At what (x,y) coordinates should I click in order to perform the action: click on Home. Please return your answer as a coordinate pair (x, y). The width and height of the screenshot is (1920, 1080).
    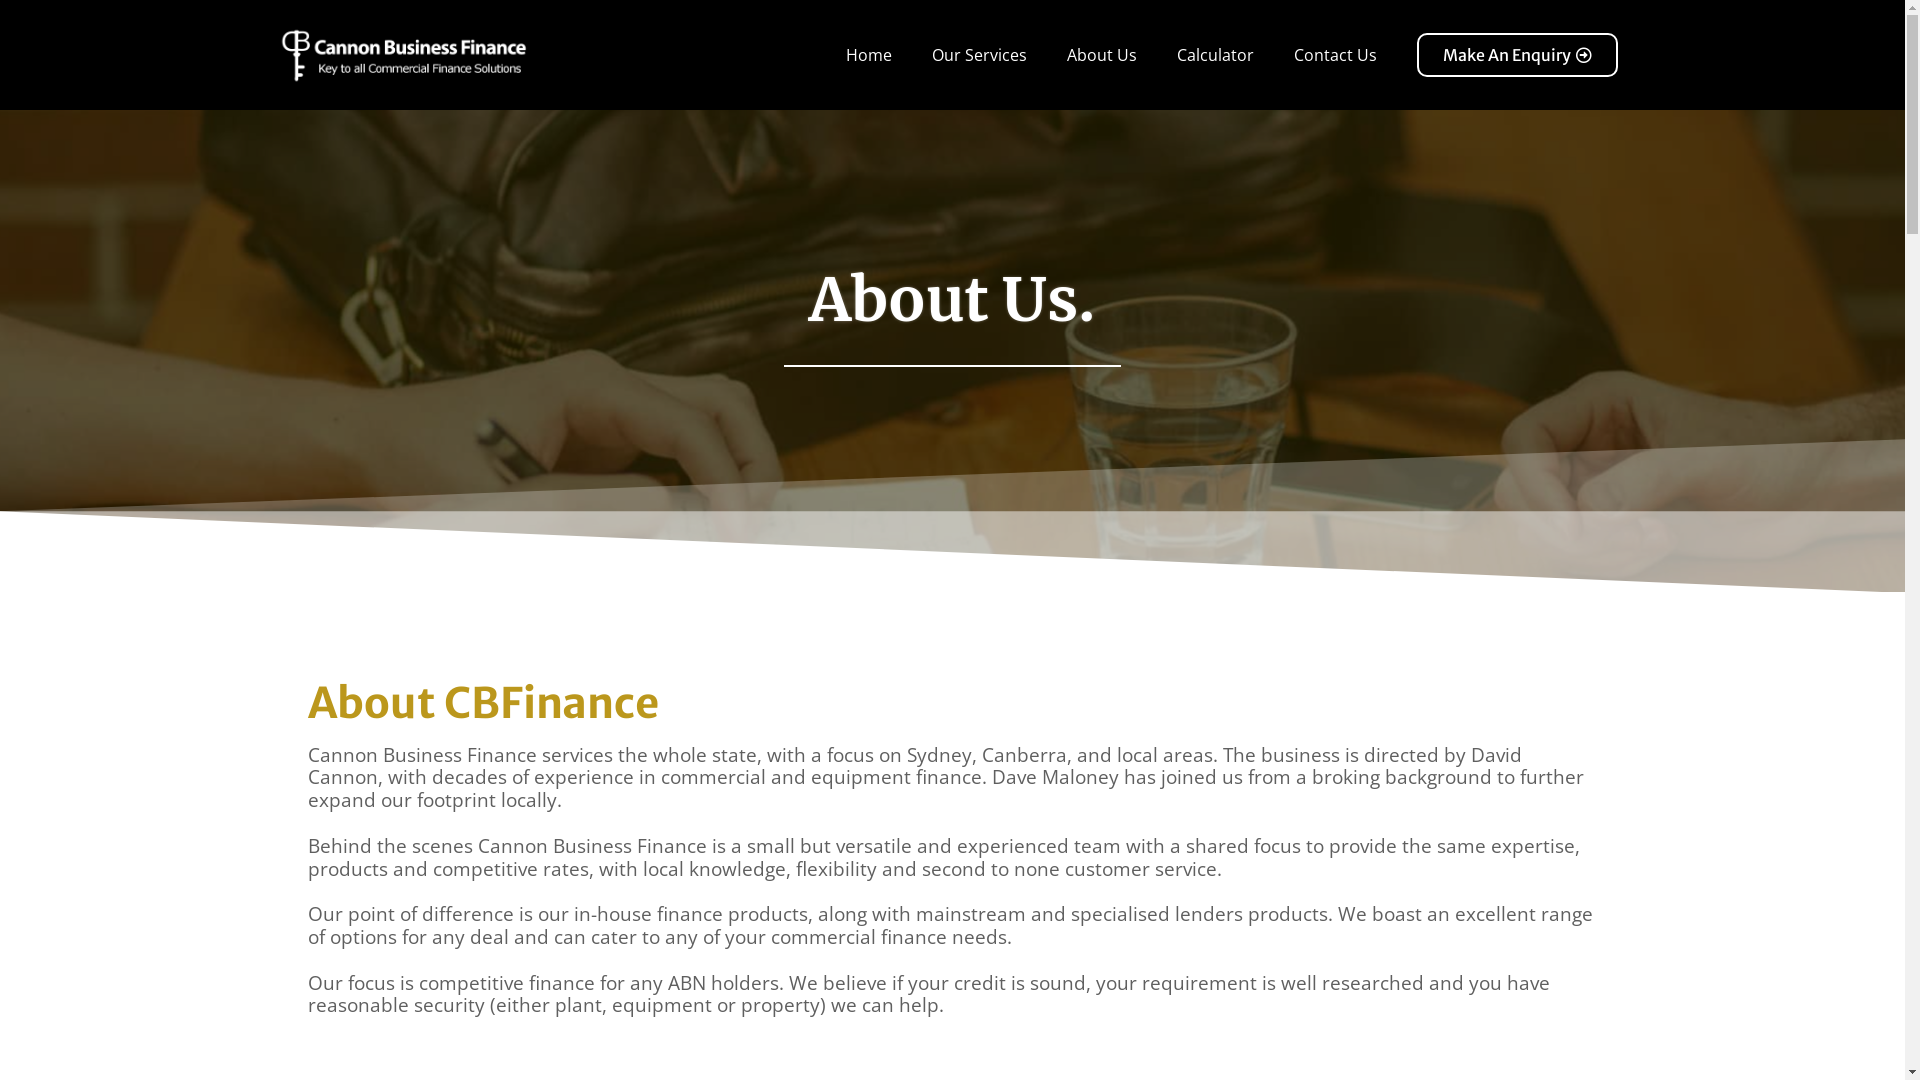
    Looking at the image, I should click on (869, 54).